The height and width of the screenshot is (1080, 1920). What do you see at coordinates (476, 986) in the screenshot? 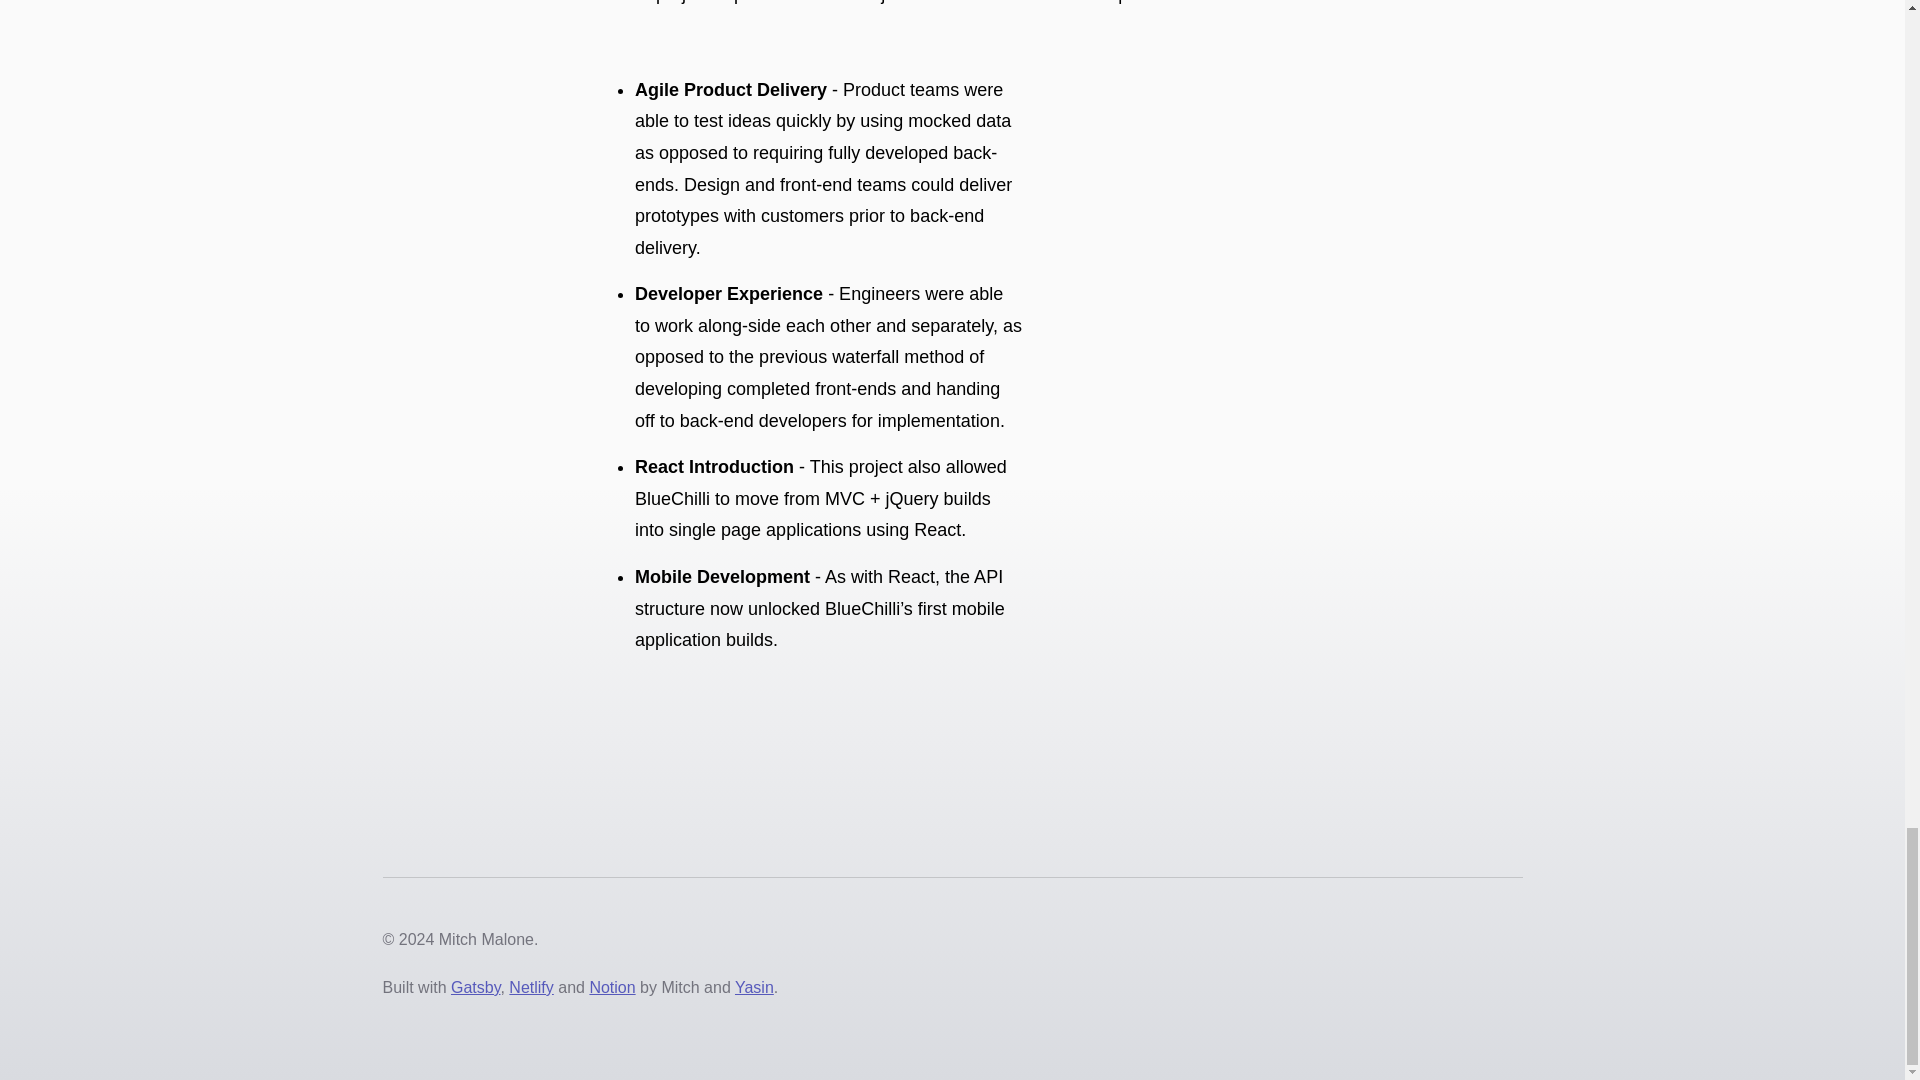
I see `Gatsby` at bounding box center [476, 986].